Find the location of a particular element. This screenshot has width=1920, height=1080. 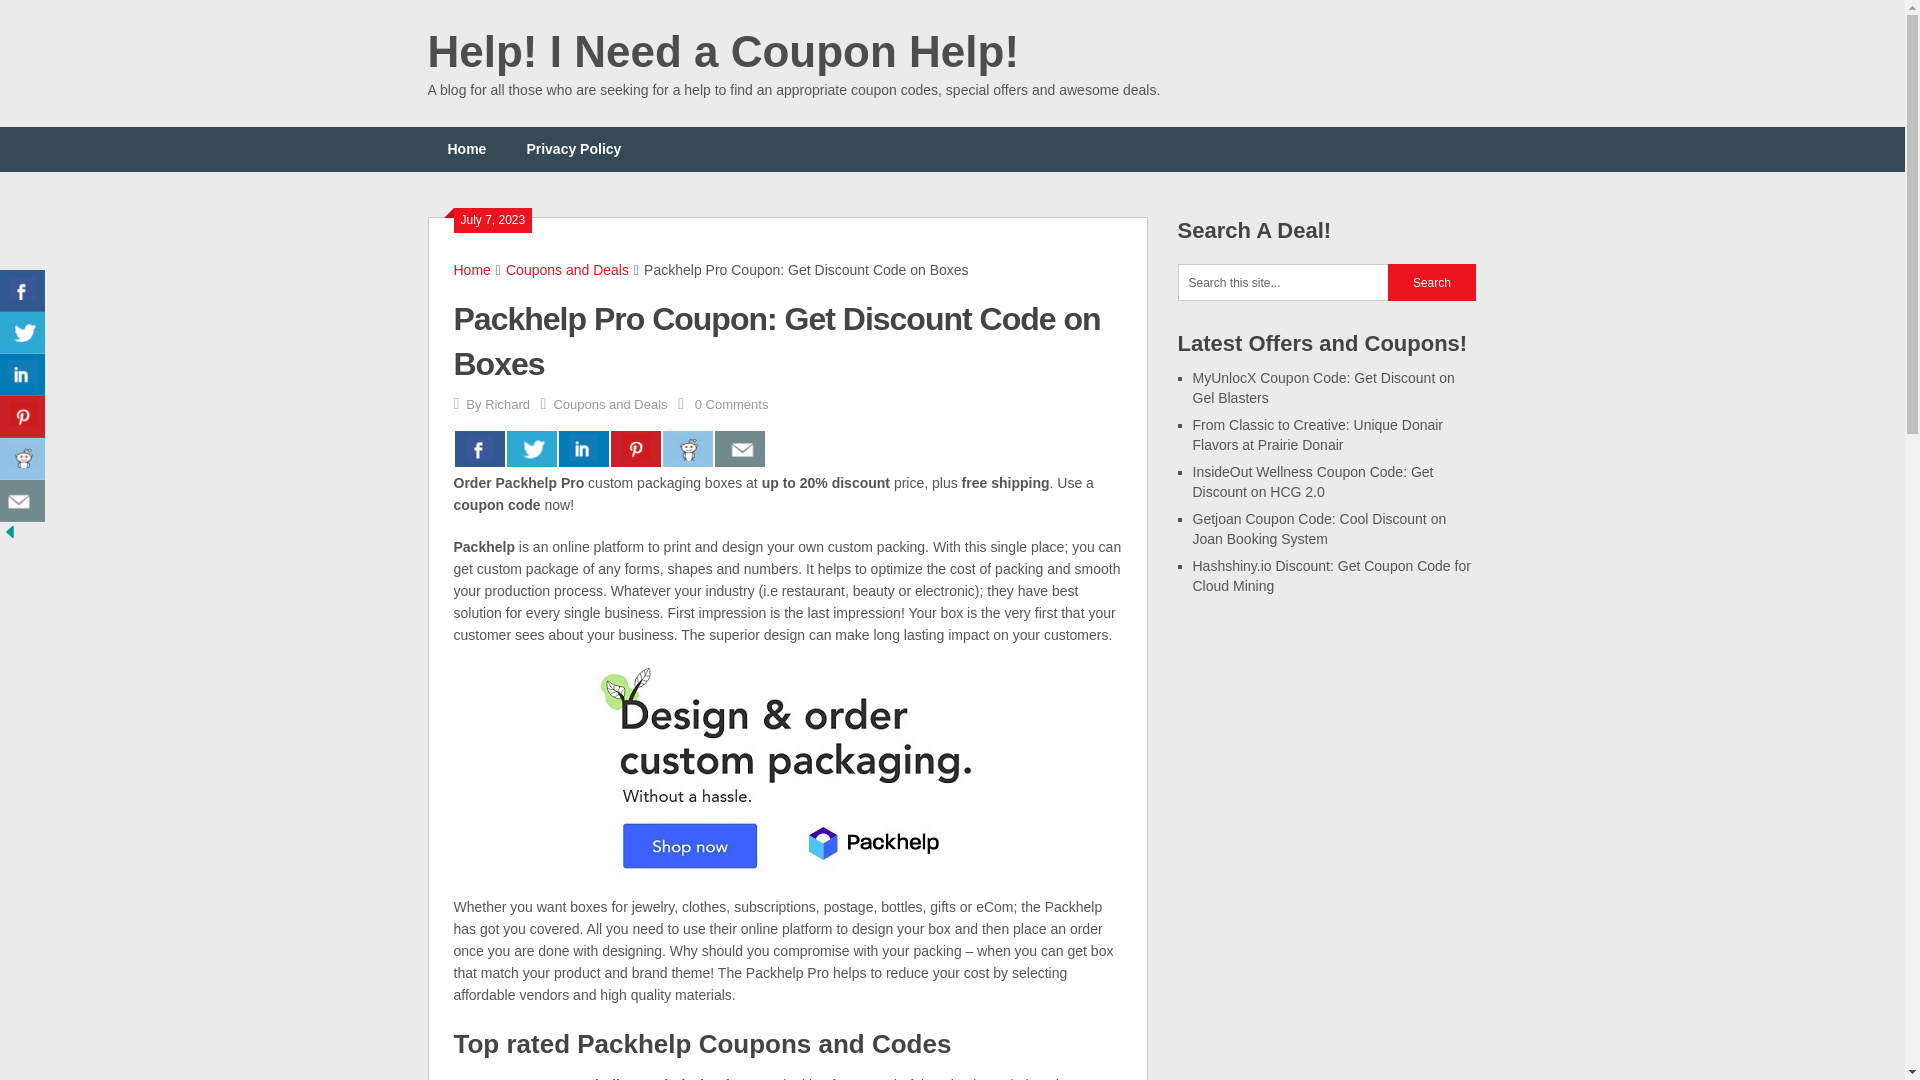

Search this site... is located at coordinates (1283, 282).